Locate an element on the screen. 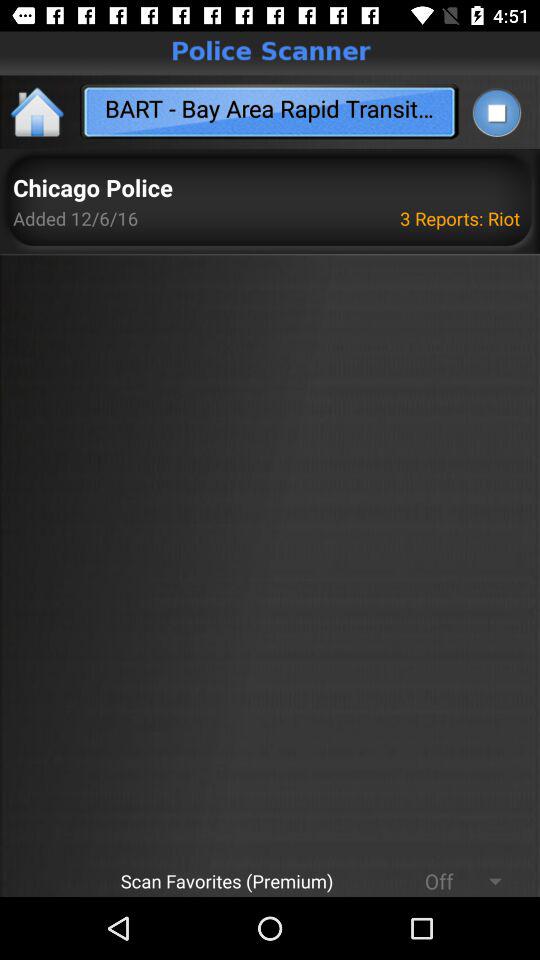 Image resolution: width=540 pixels, height=960 pixels. turn off icon next to 3 reports: riot icon is located at coordinates (76, 218).